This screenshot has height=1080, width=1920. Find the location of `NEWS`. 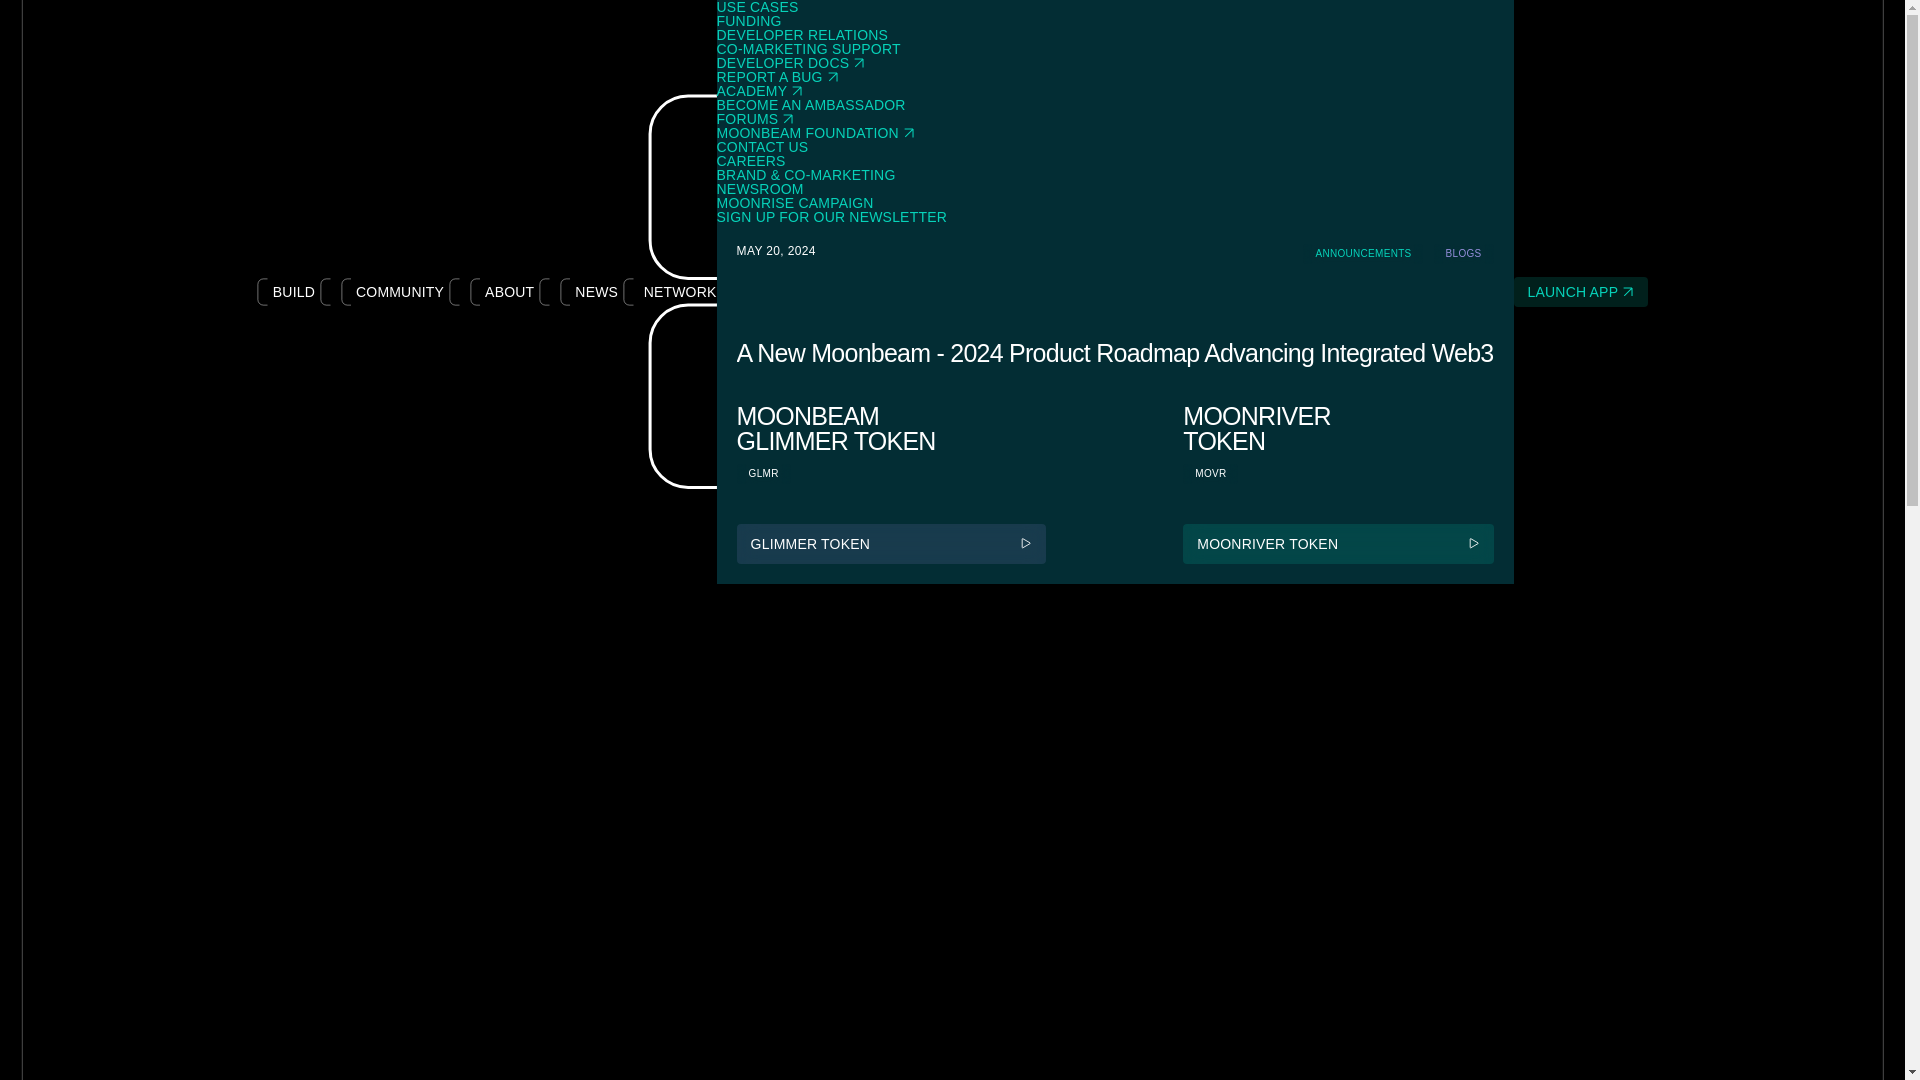

NEWS is located at coordinates (596, 291).